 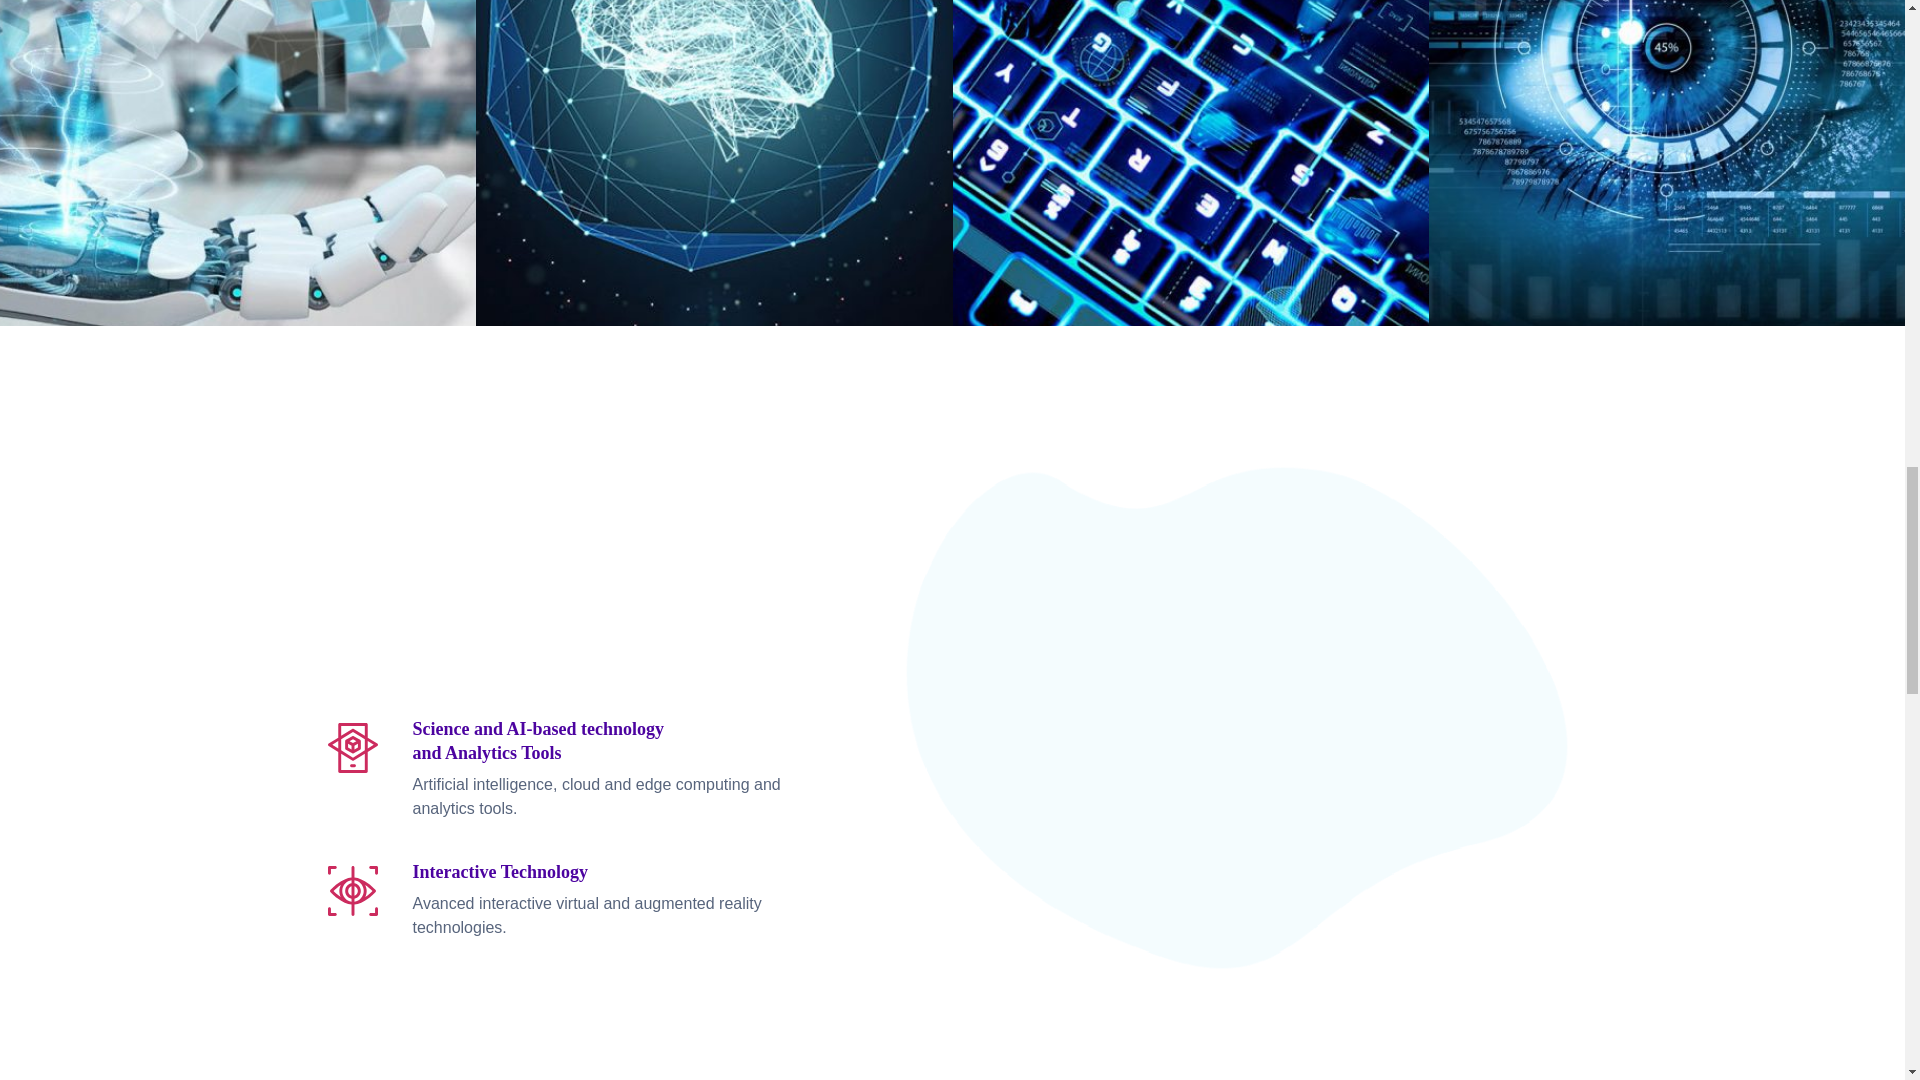 I want to click on AdobeStock1, so click(x=700, y=154).